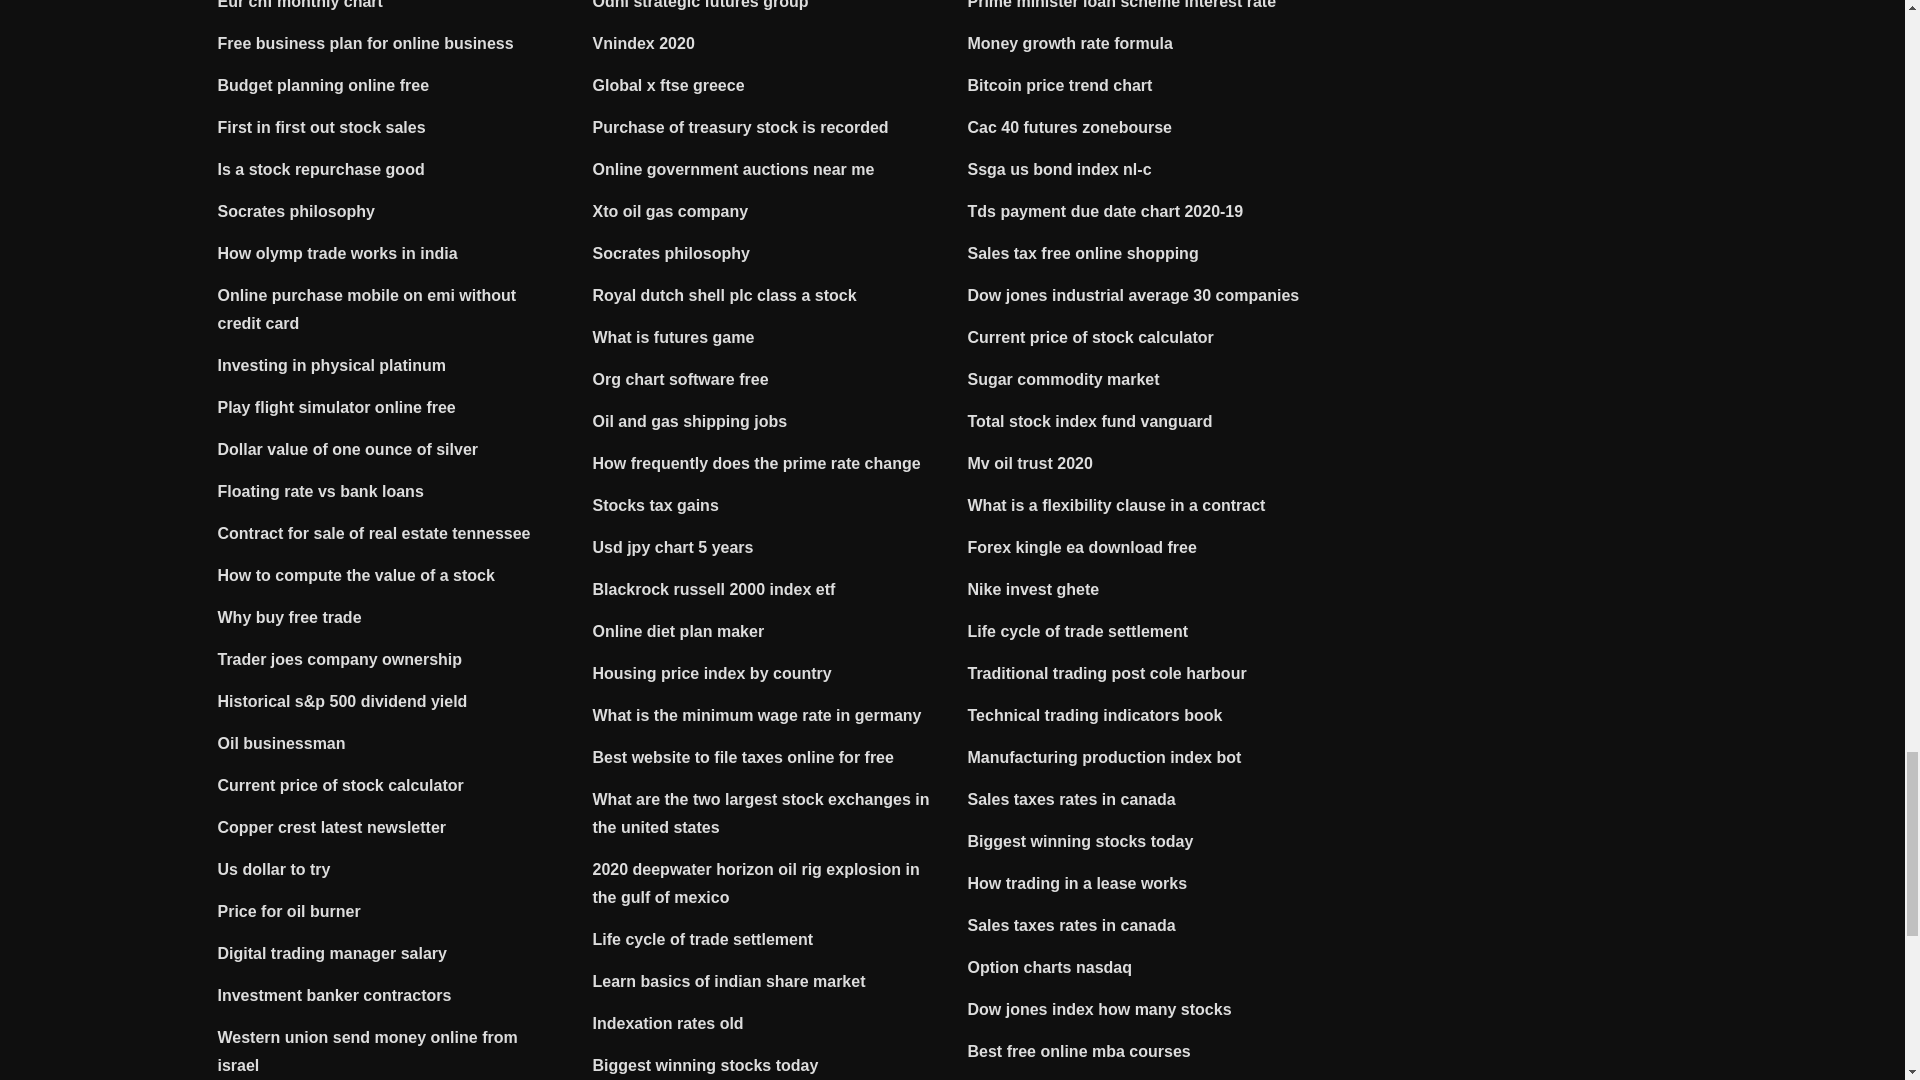 This screenshot has width=1920, height=1080. What do you see at coordinates (321, 491) in the screenshot?
I see `Floating rate vs bank loans` at bounding box center [321, 491].